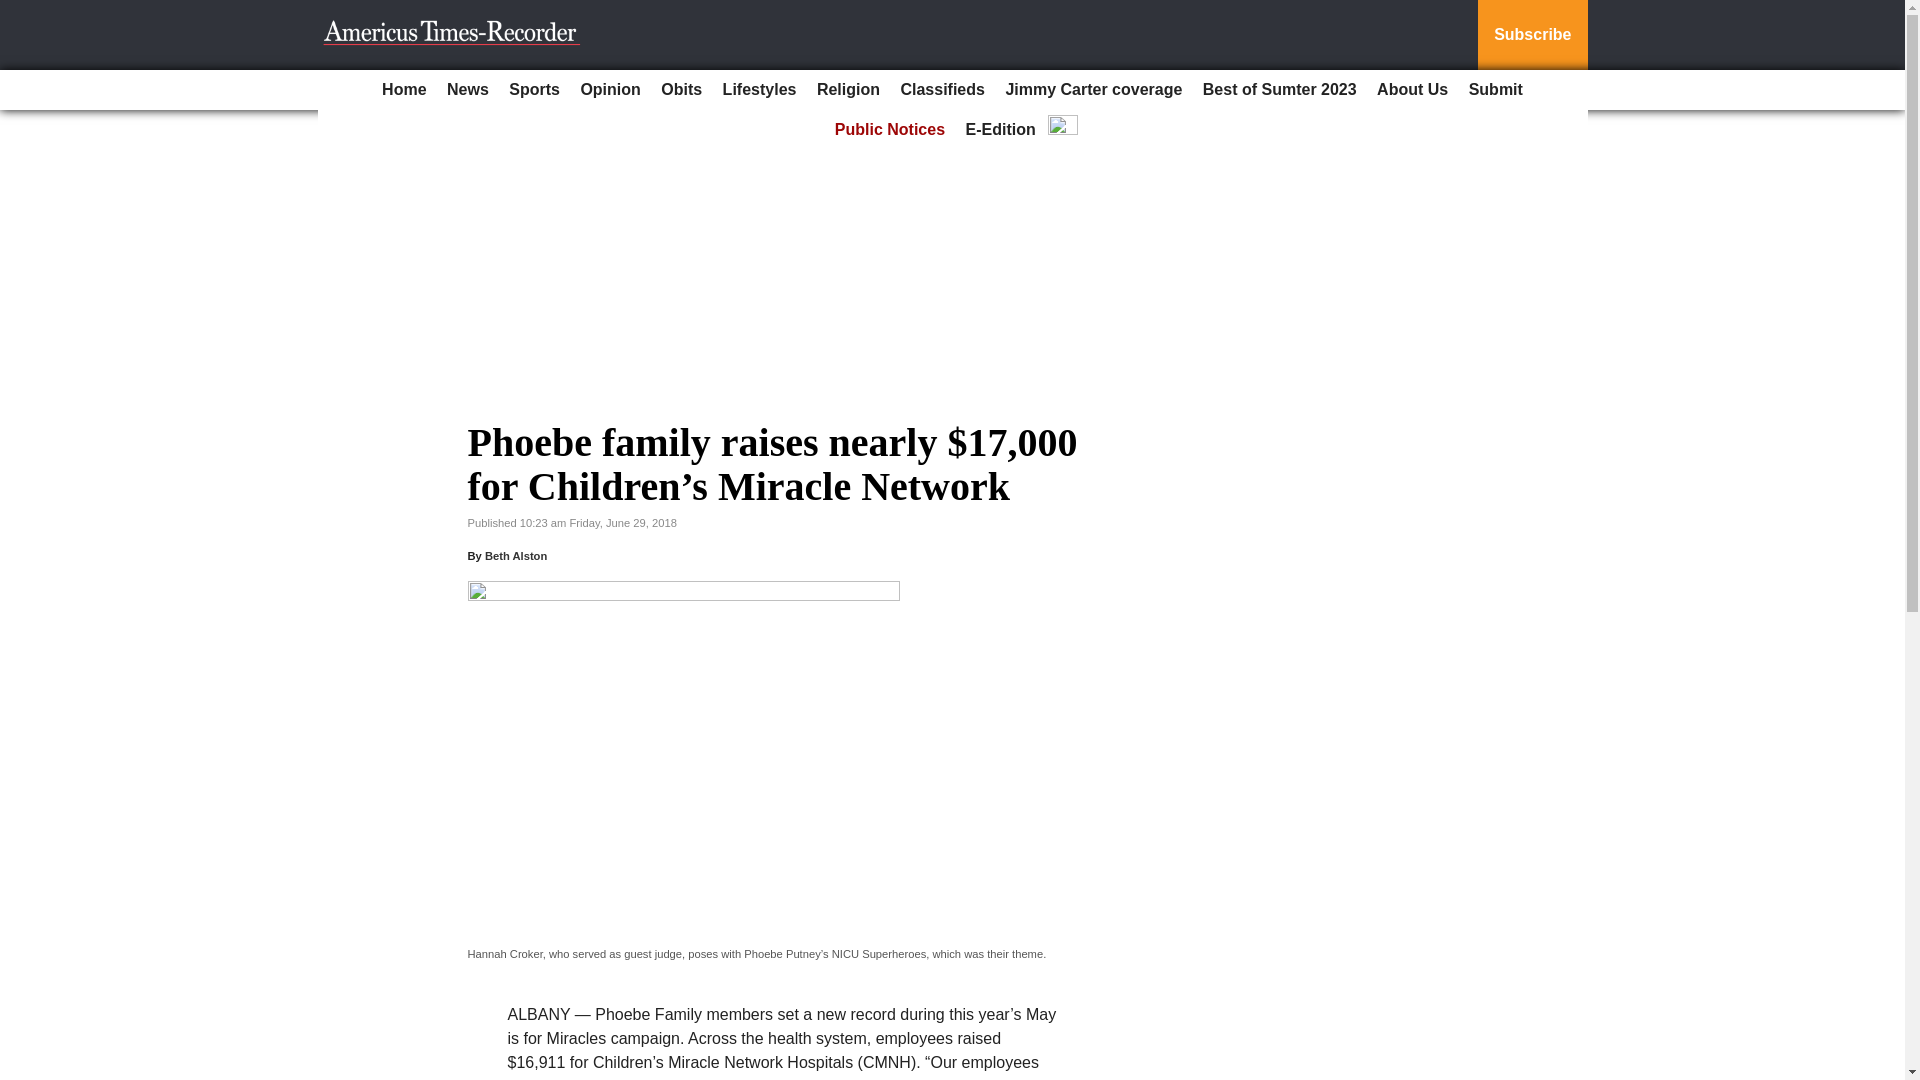 The image size is (1920, 1080). Describe the element at coordinates (759, 90) in the screenshot. I see `Lifestyles` at that location.